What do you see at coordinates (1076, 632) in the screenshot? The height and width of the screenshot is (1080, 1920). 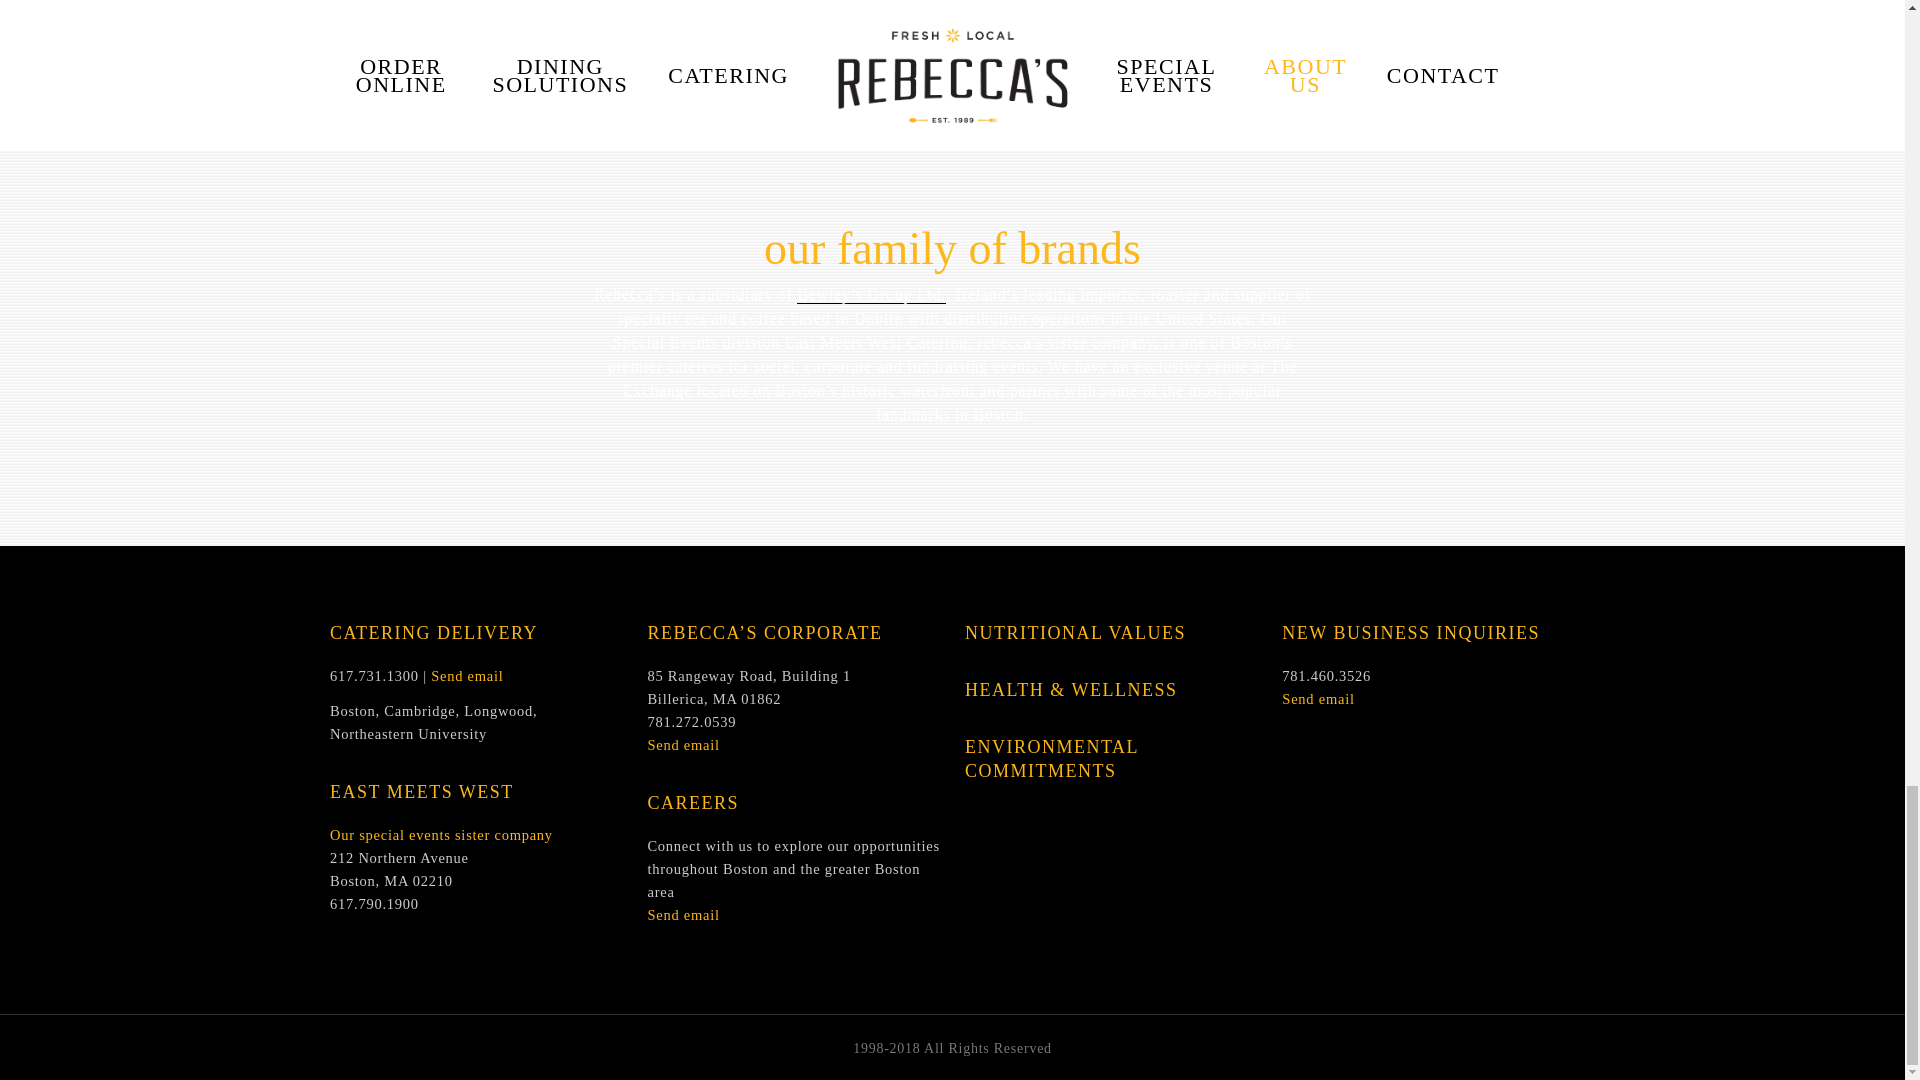 I see `NUTRITIONAL VALUES` at bounding box center [1076, 632].